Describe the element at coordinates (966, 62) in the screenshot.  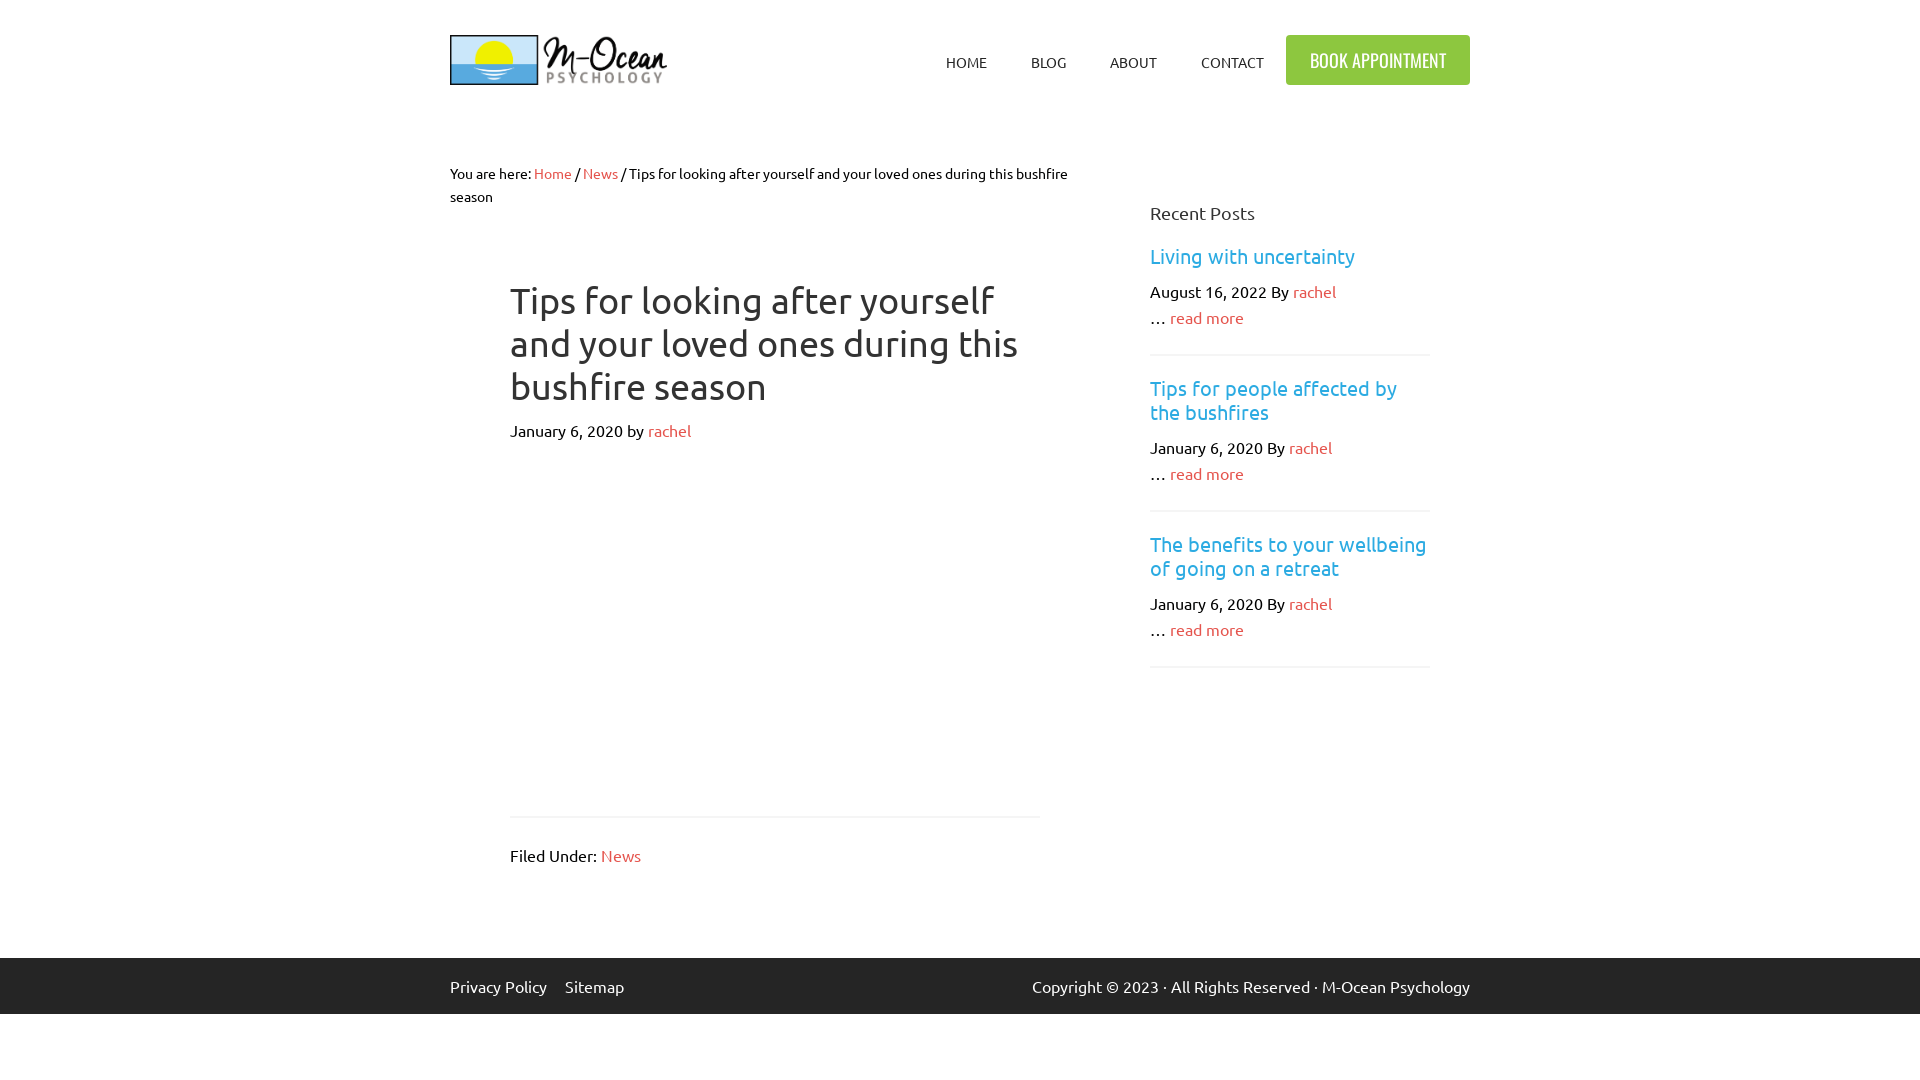
I see `HOME` at that location.